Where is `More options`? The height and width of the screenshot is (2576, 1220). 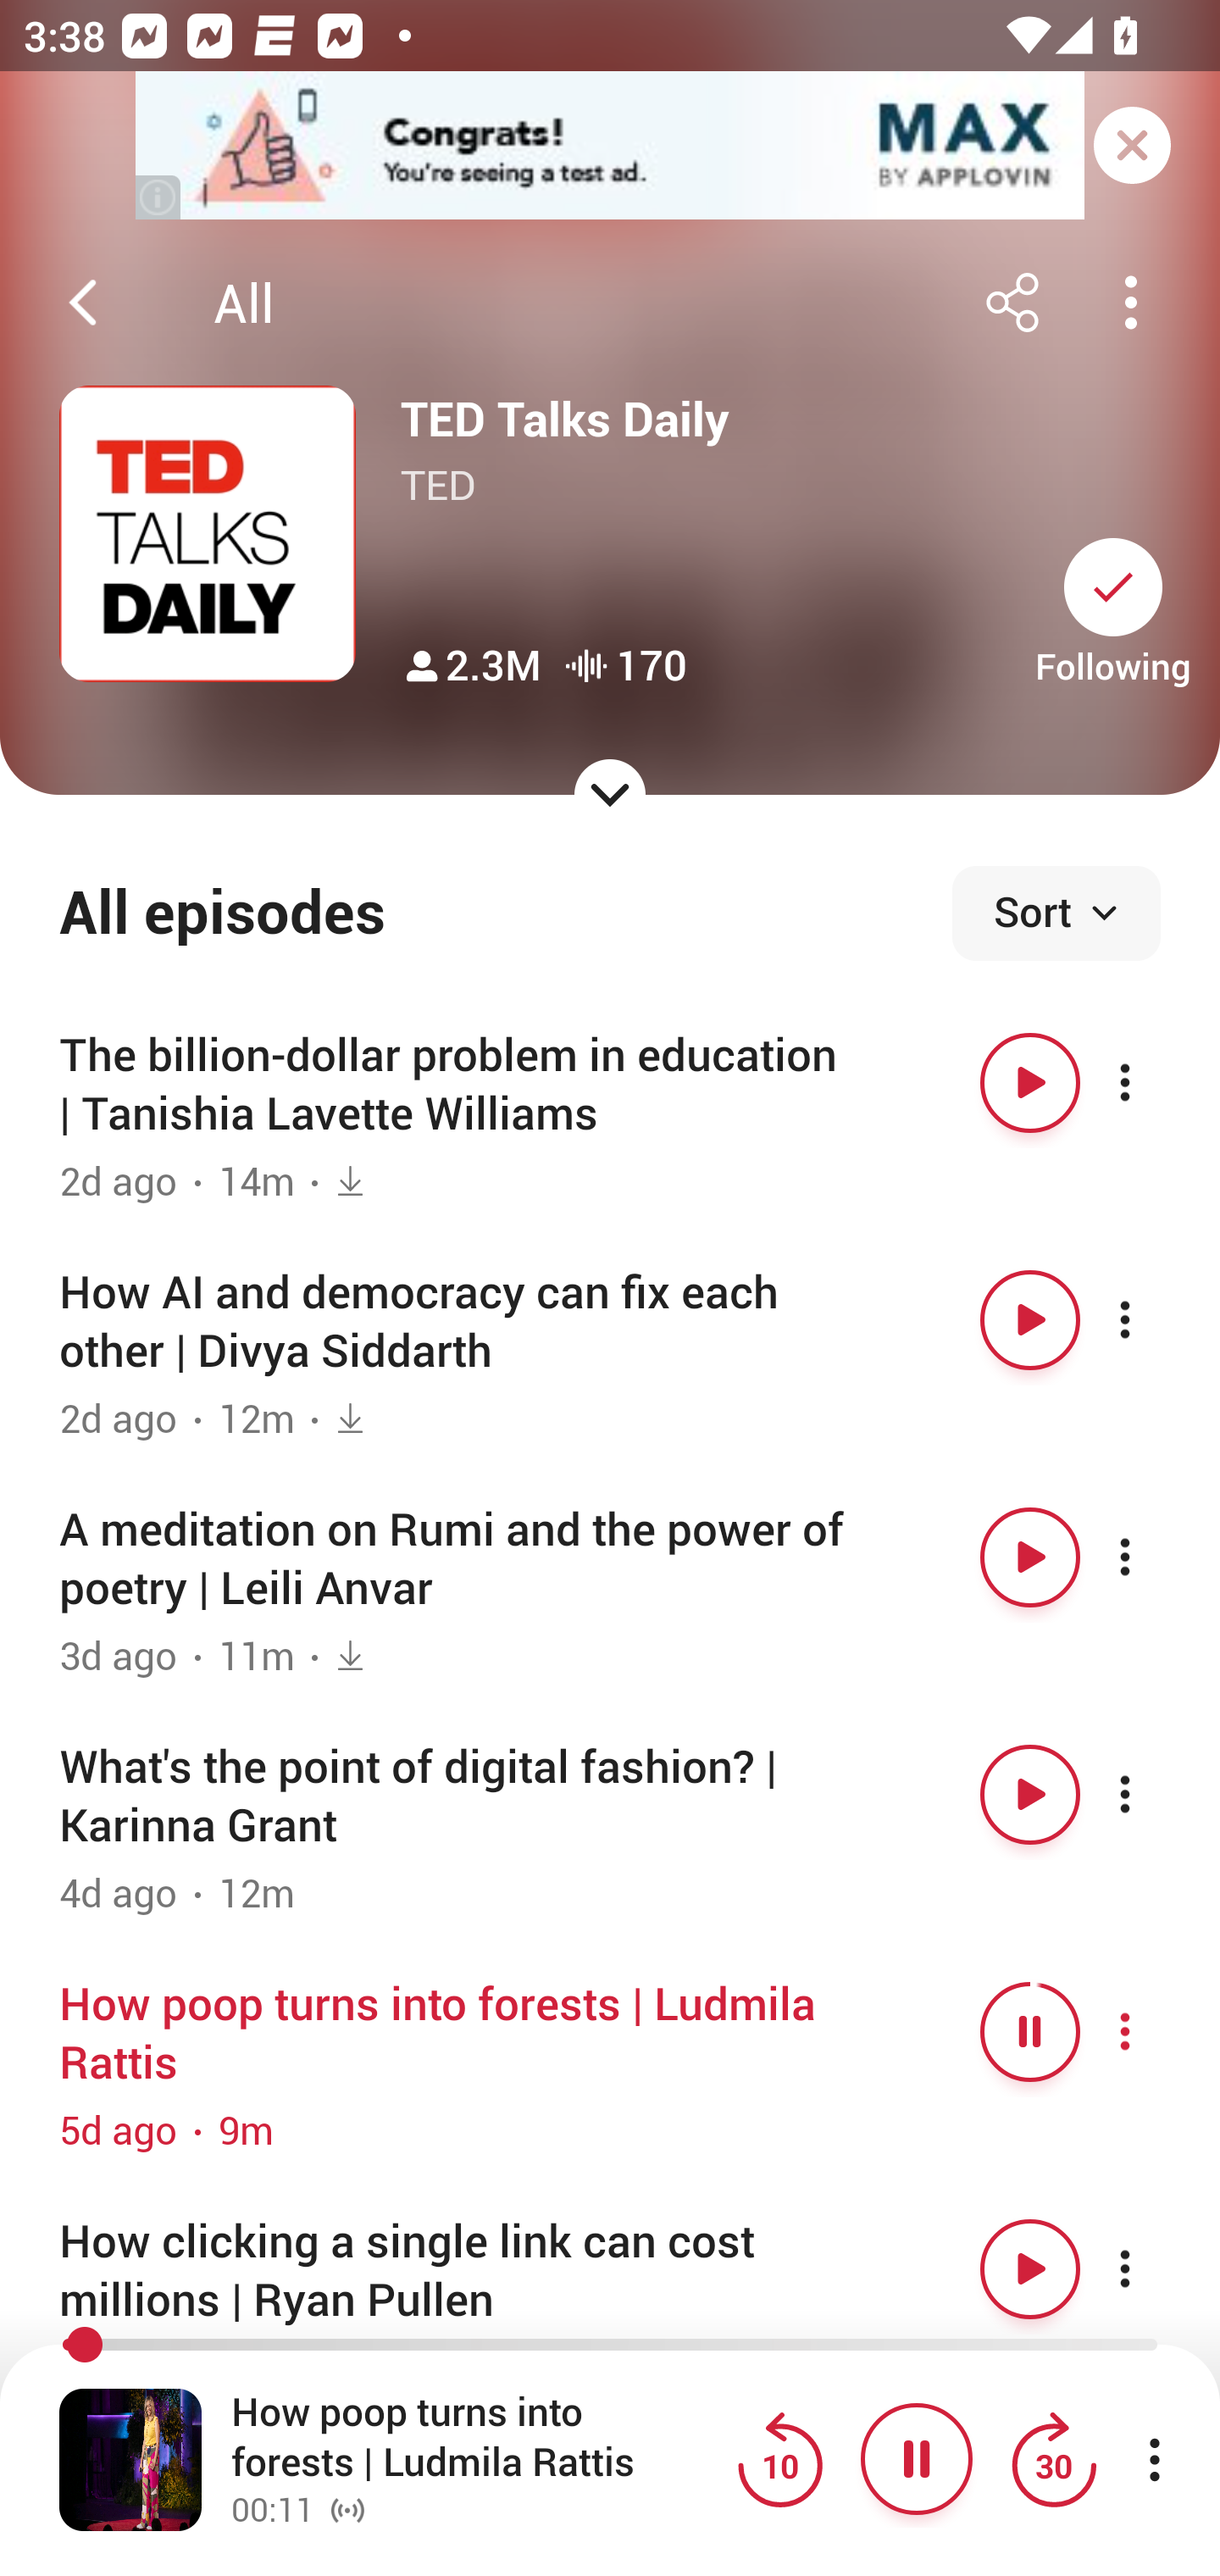
More options is located at coordinates (1154, 1557).